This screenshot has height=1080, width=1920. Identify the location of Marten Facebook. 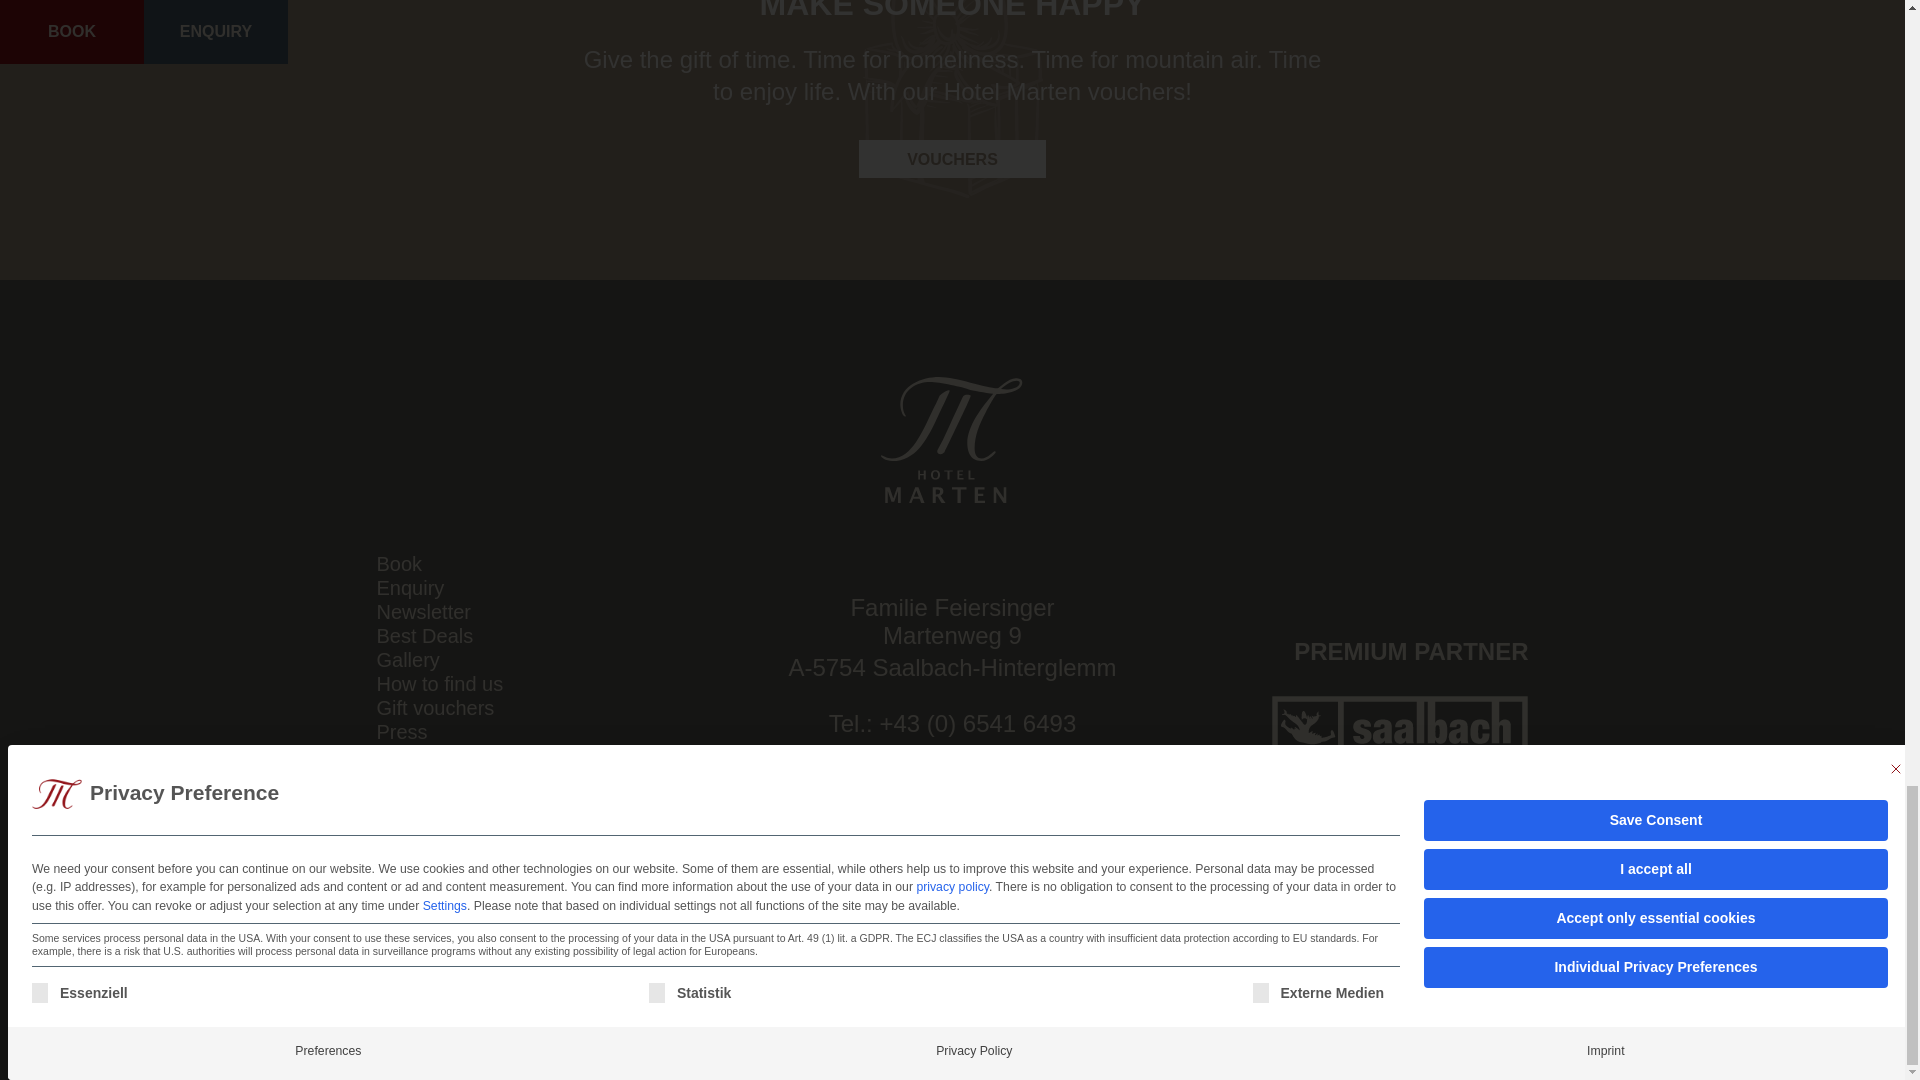
(862, 851).